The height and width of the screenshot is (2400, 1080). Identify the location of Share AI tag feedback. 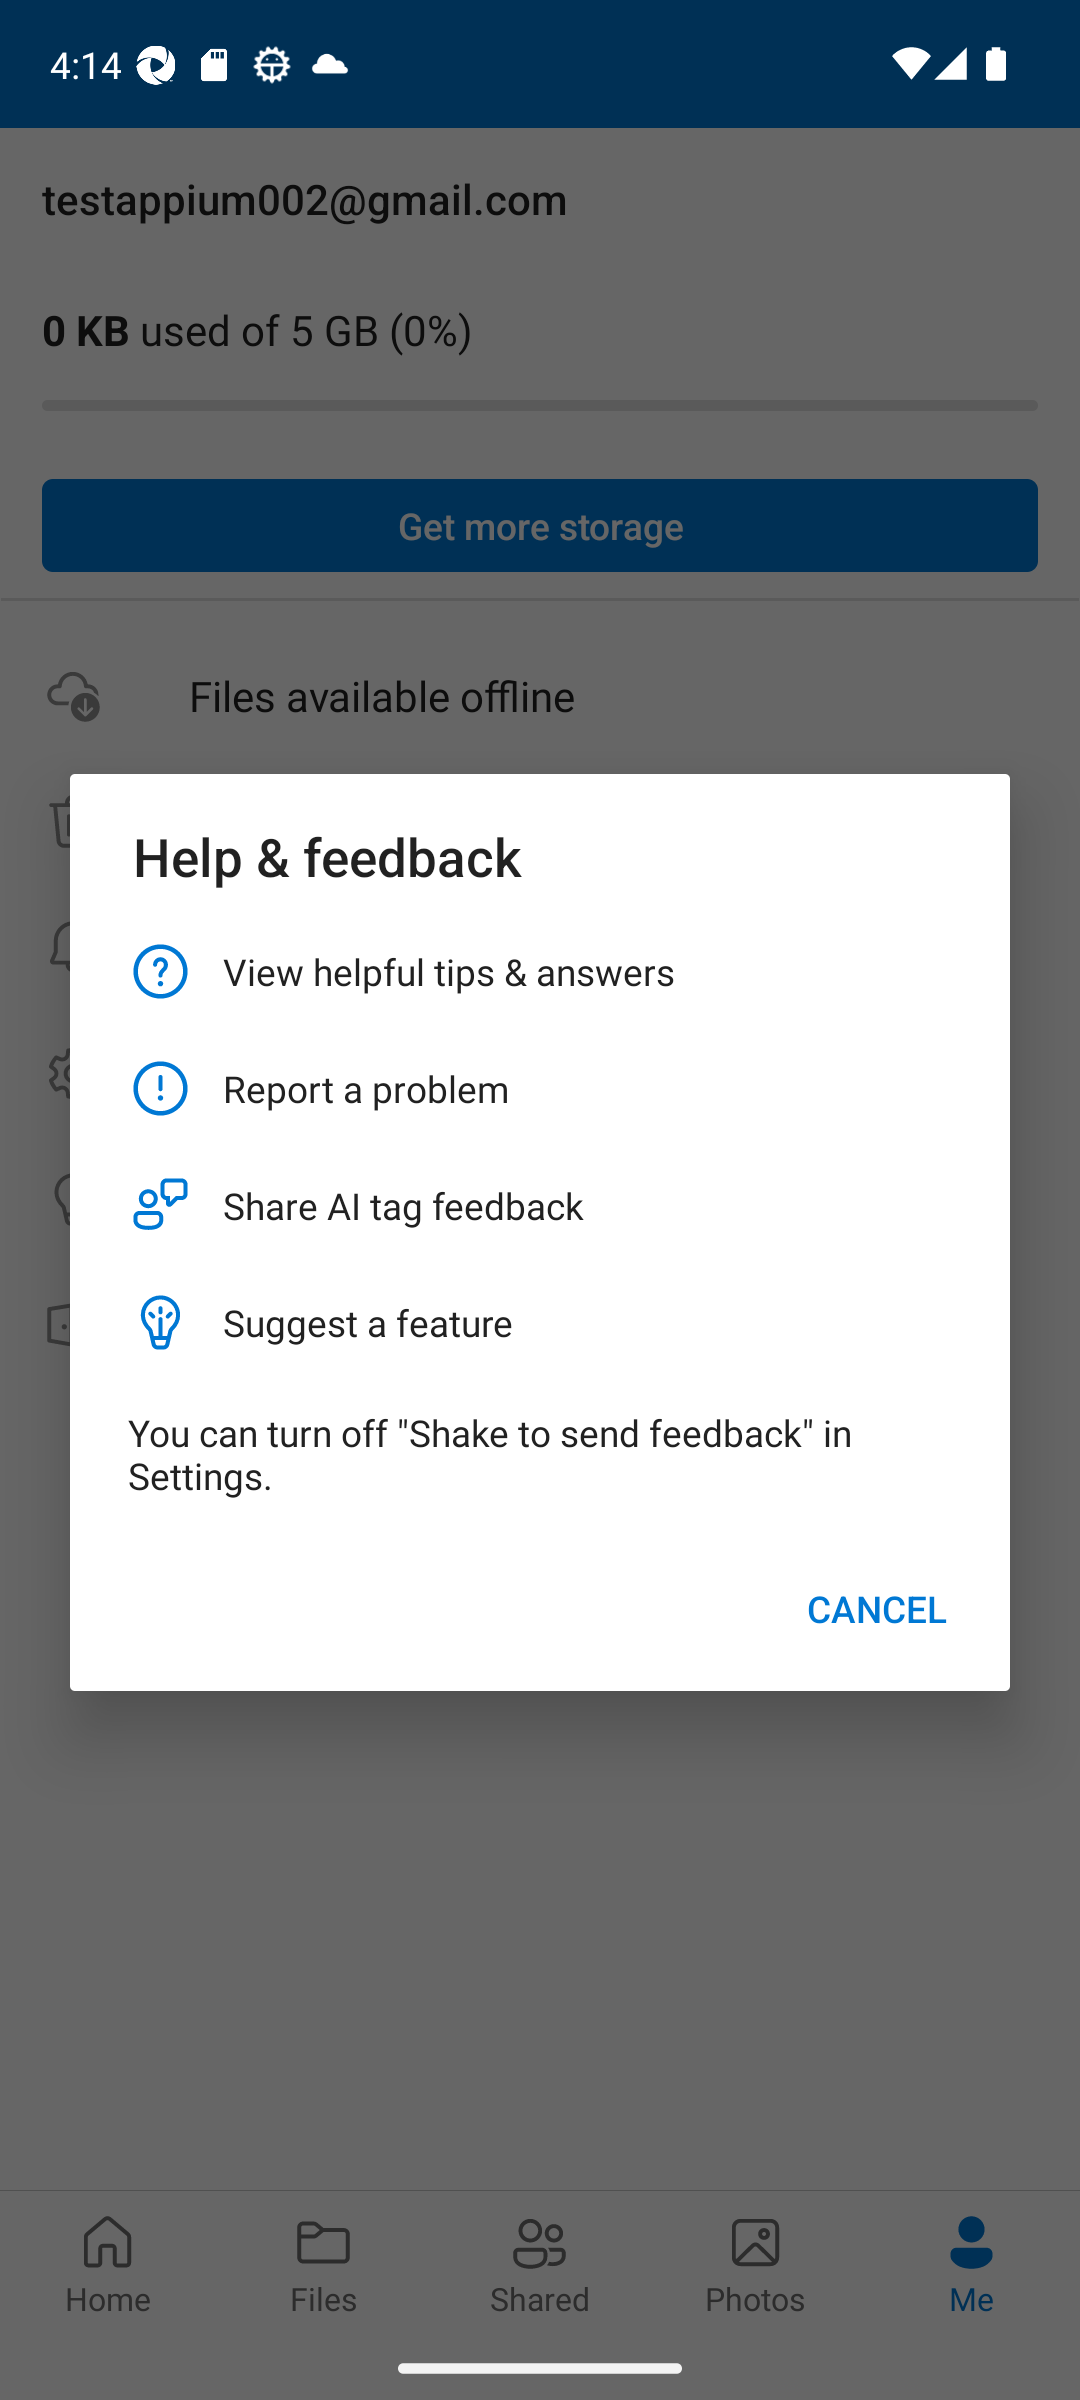
(540, 1206).